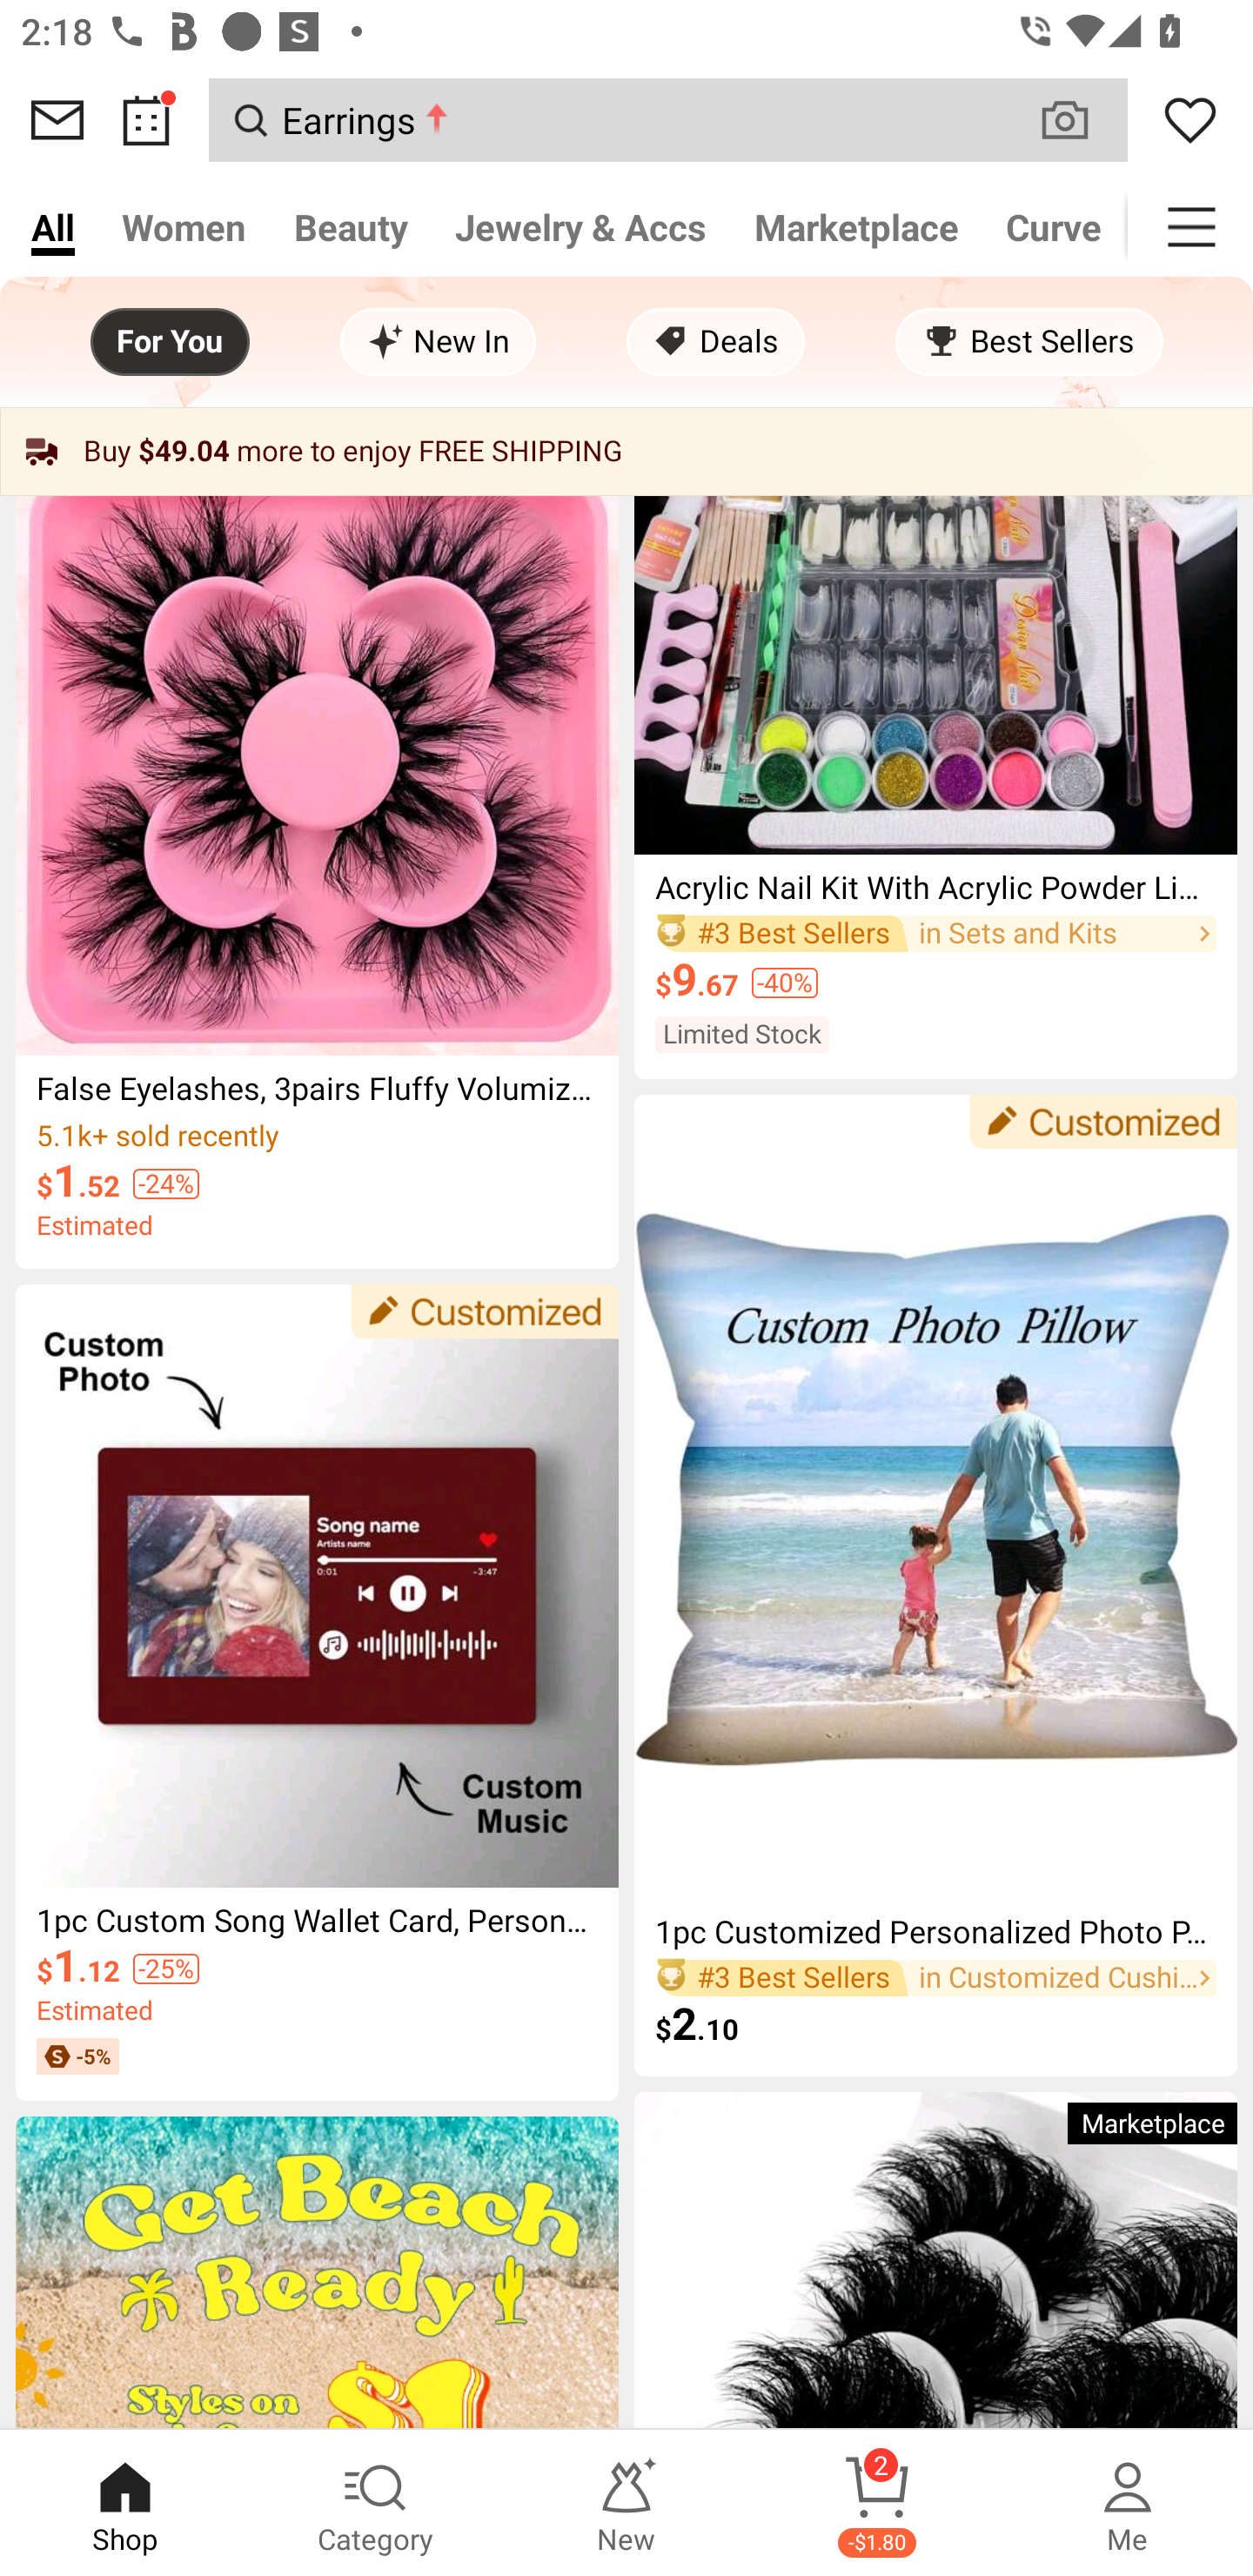 The width and height of the screenshot is (1253, 2576). I want to click on Beauty, so click(351, 226).